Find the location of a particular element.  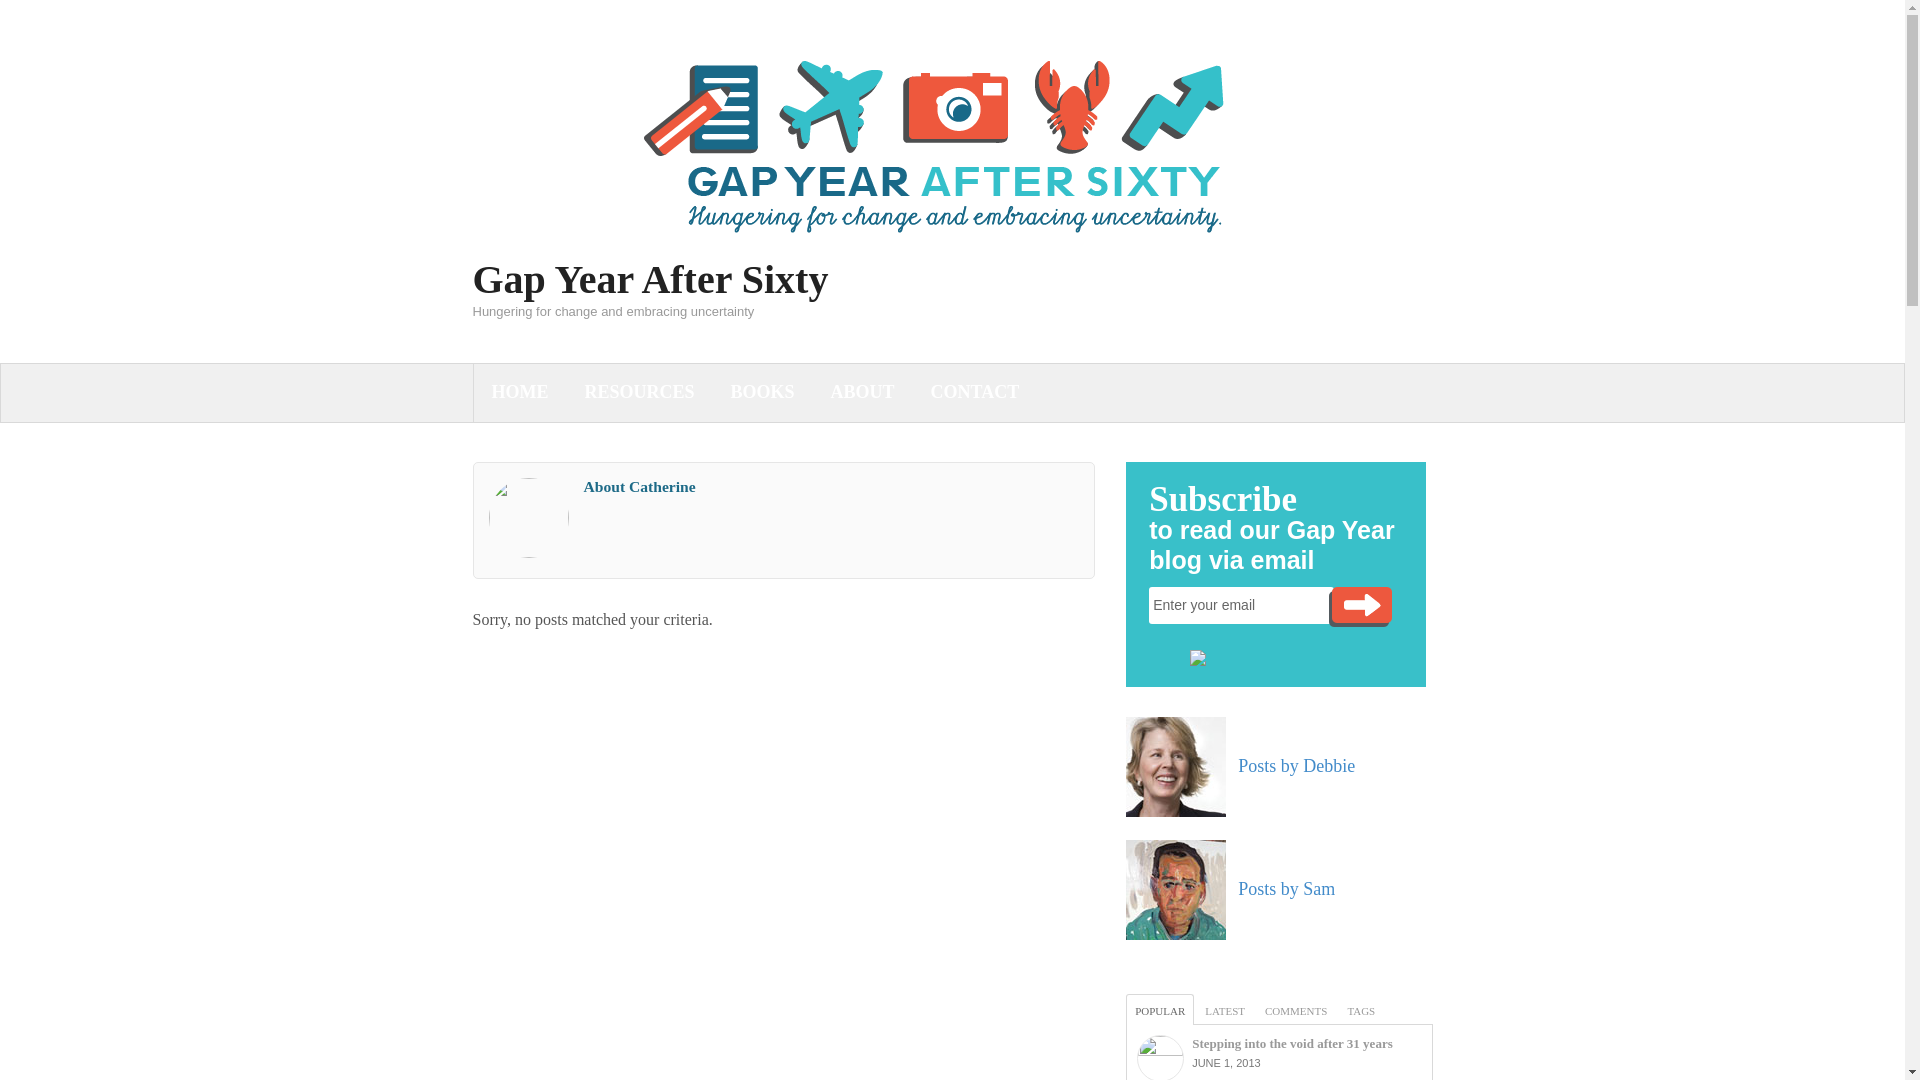

Enter your email is located at coordinates (1241, 606).